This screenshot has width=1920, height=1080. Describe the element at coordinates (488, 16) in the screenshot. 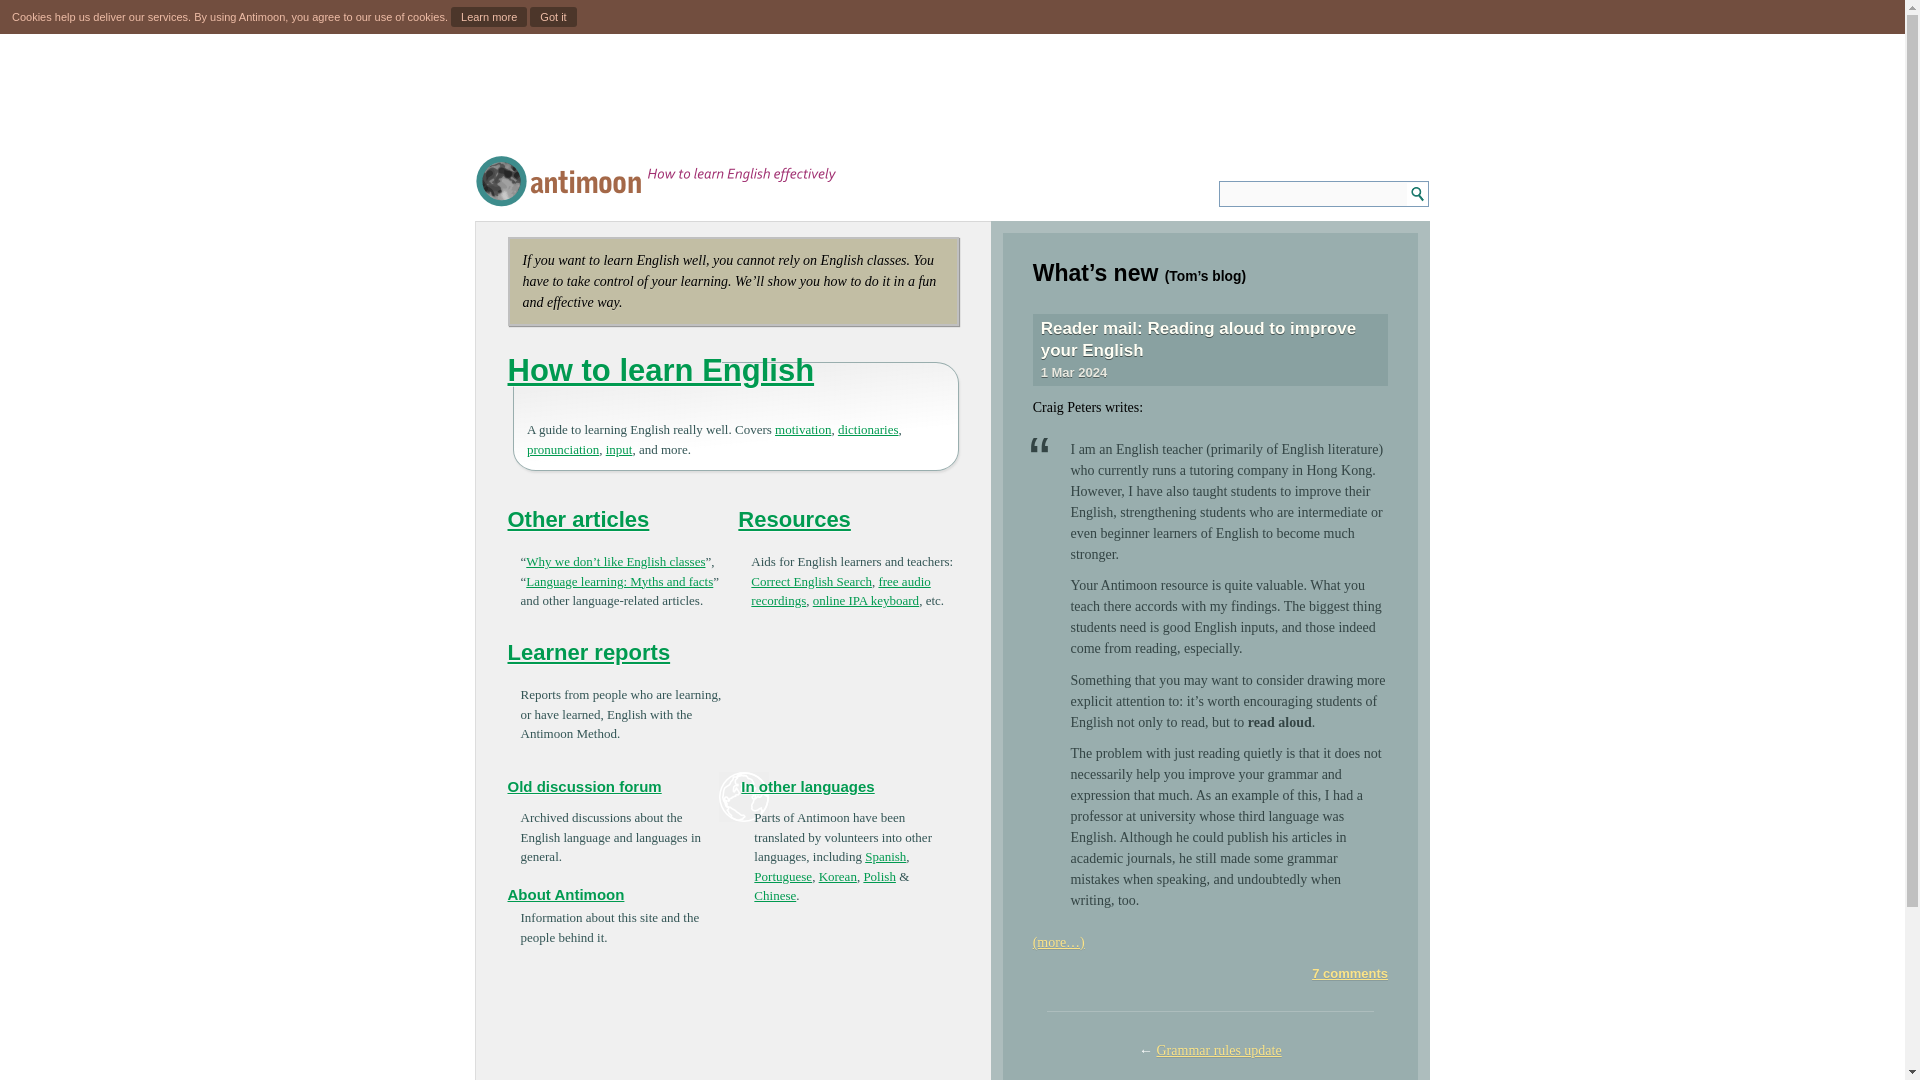

I see `Learn more` at that location.